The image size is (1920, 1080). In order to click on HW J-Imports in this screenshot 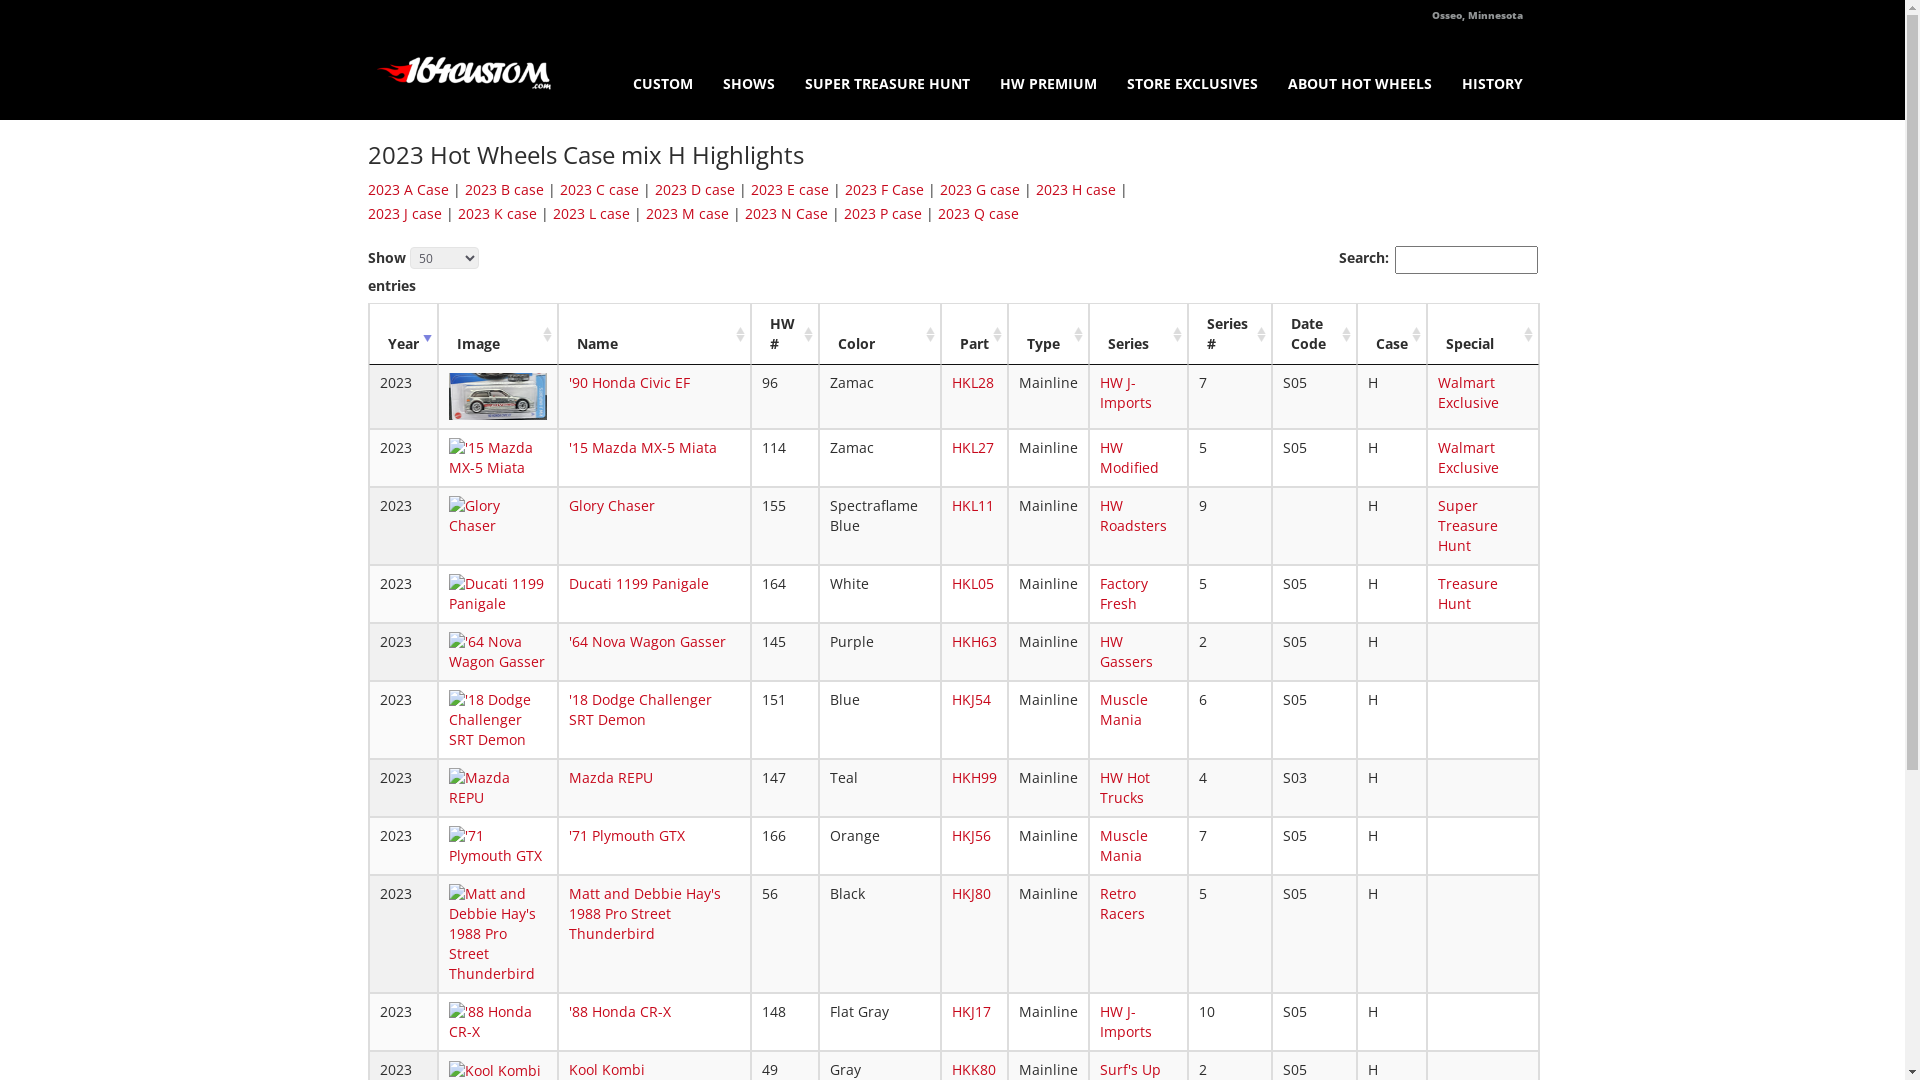, I will do `click(1126, 1022)`.